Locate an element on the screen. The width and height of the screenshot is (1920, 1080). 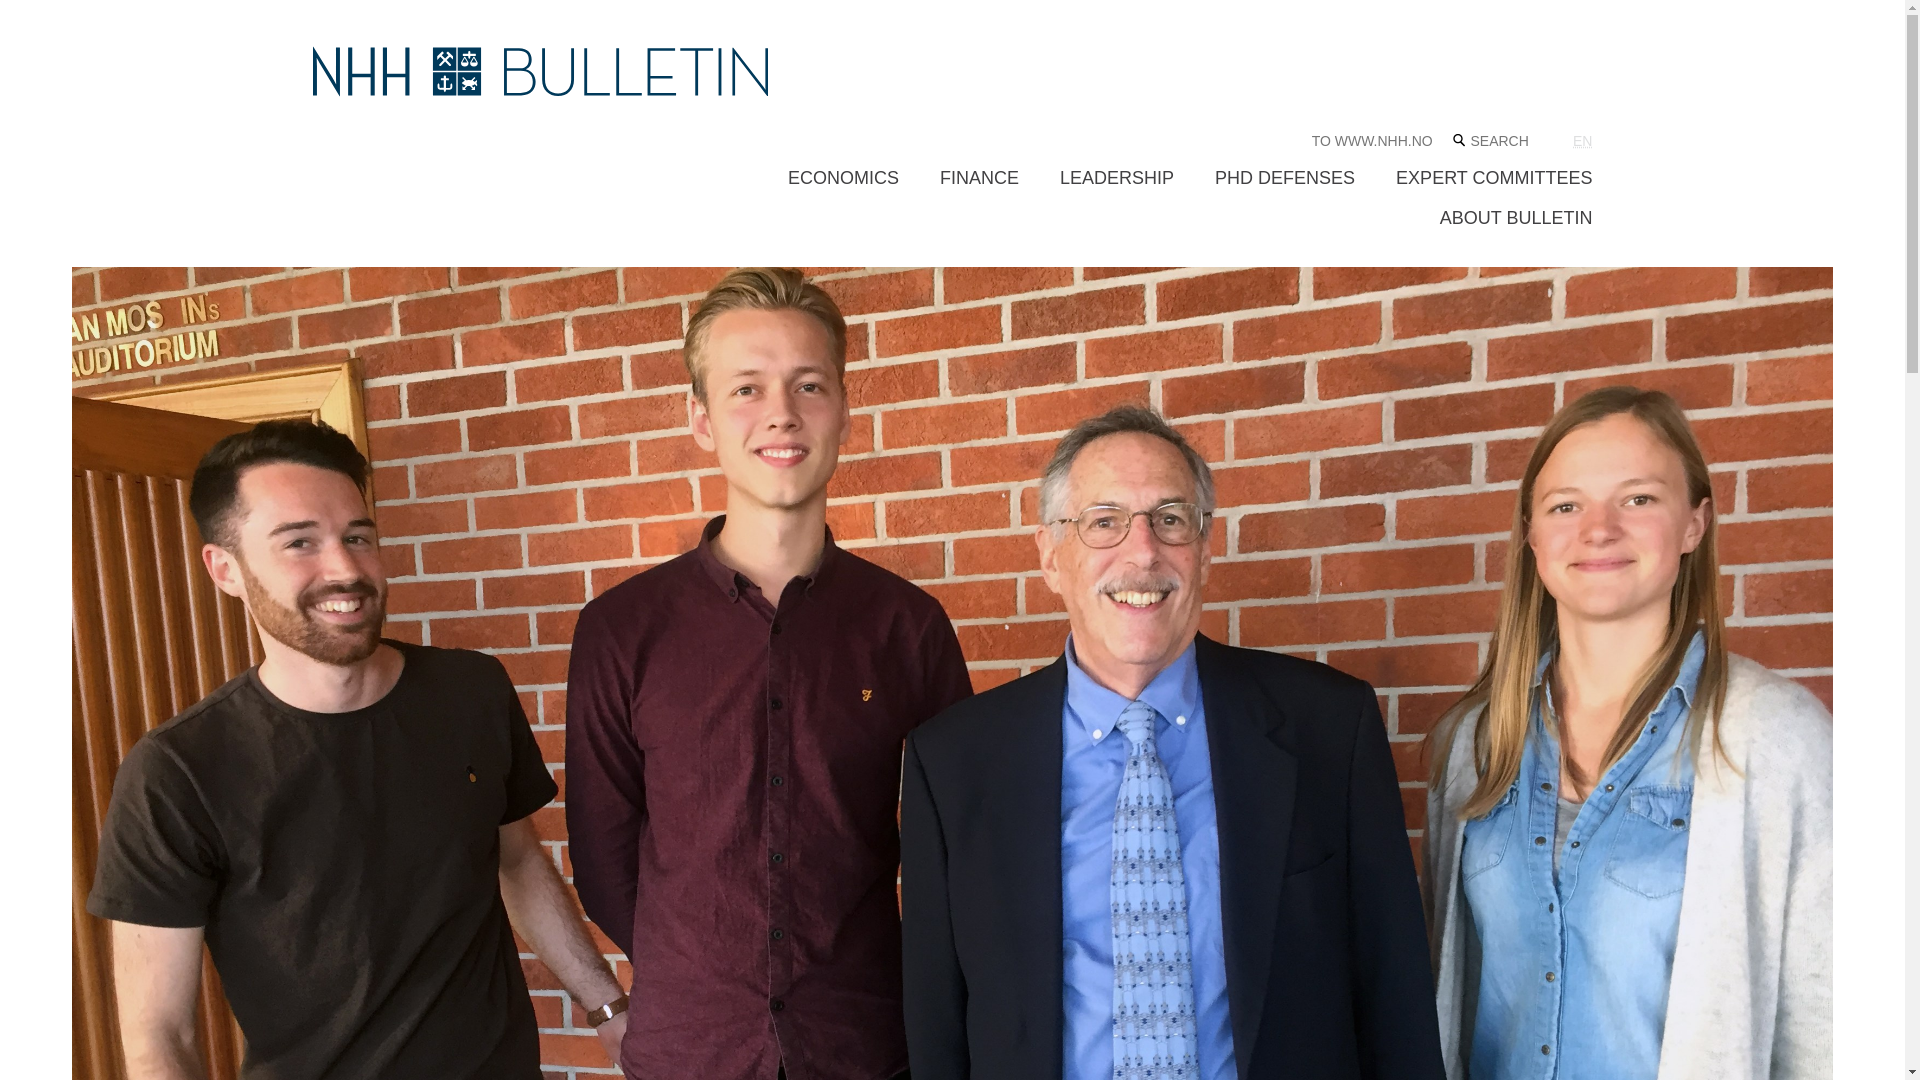
PHD DEFENSES is located at coordinates (1285, 178).